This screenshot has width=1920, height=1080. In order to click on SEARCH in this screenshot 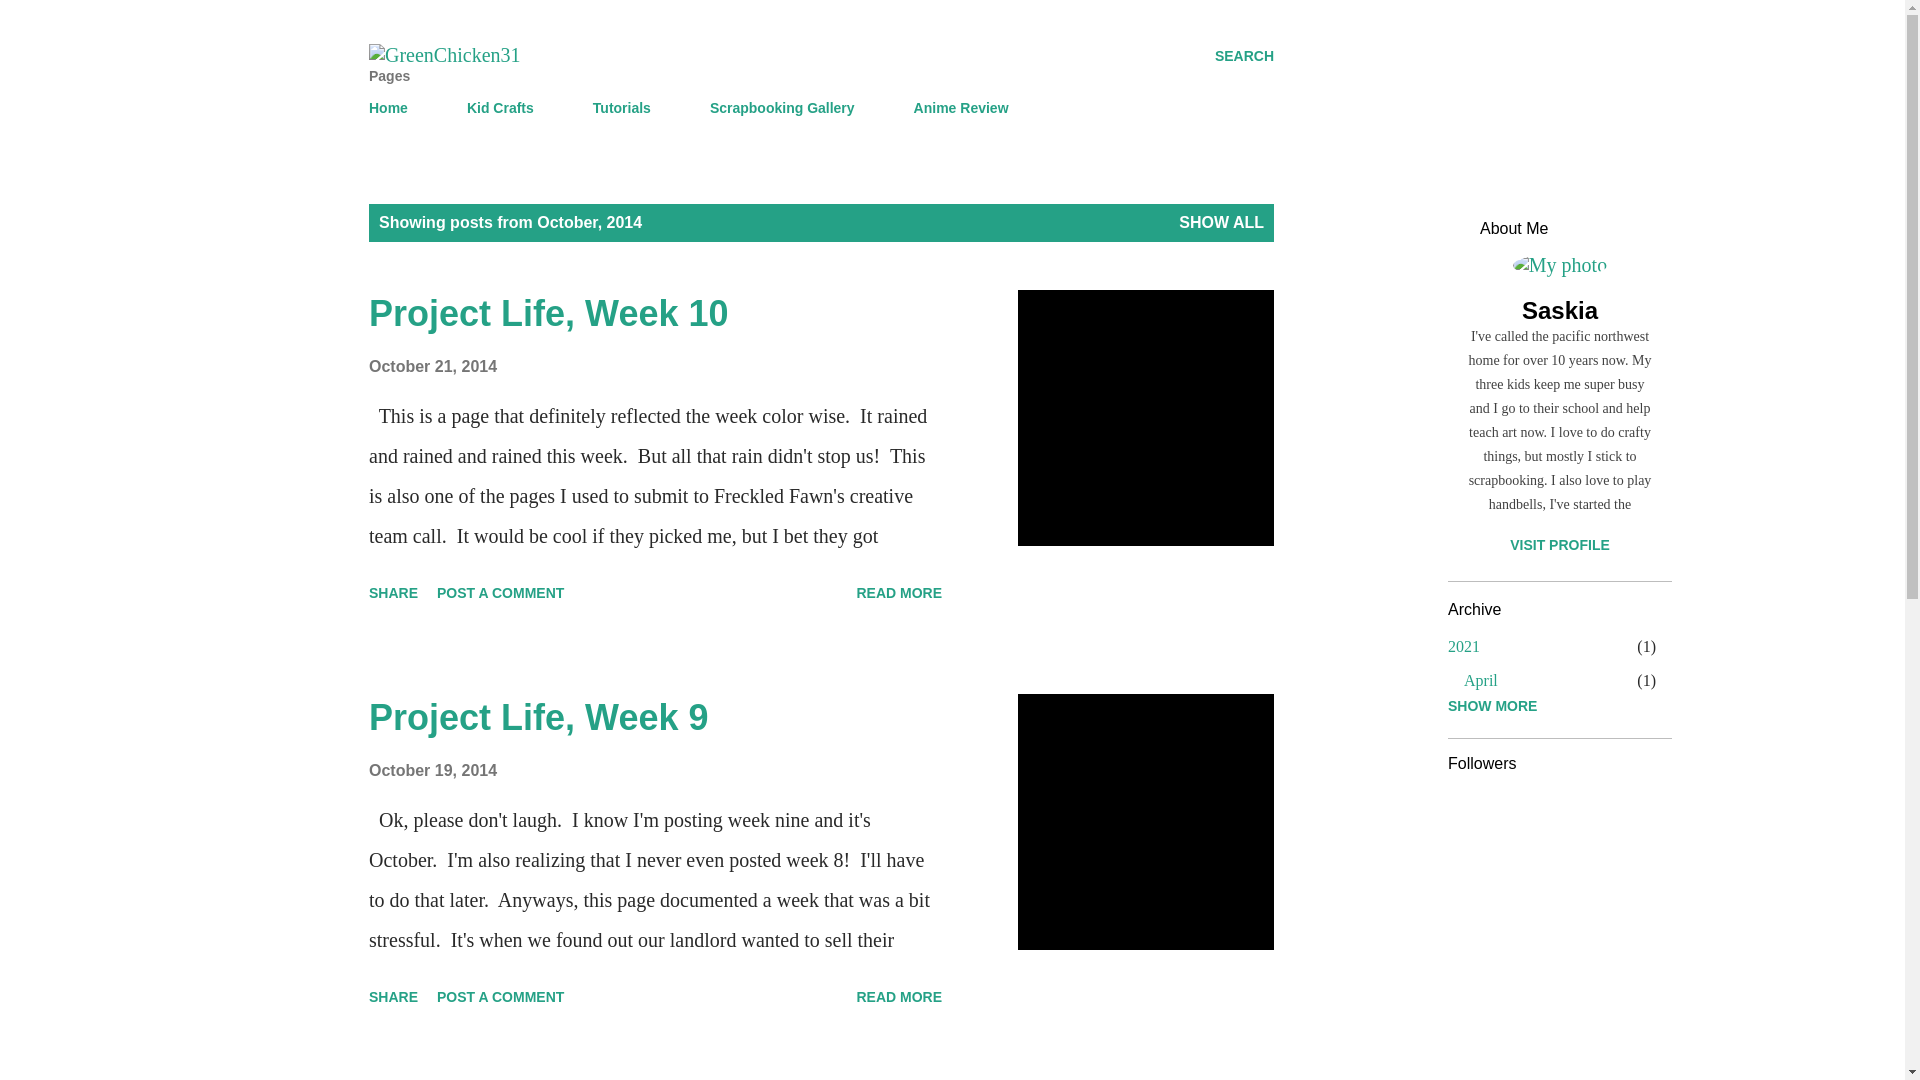, I will do `click(1244, 56)`.